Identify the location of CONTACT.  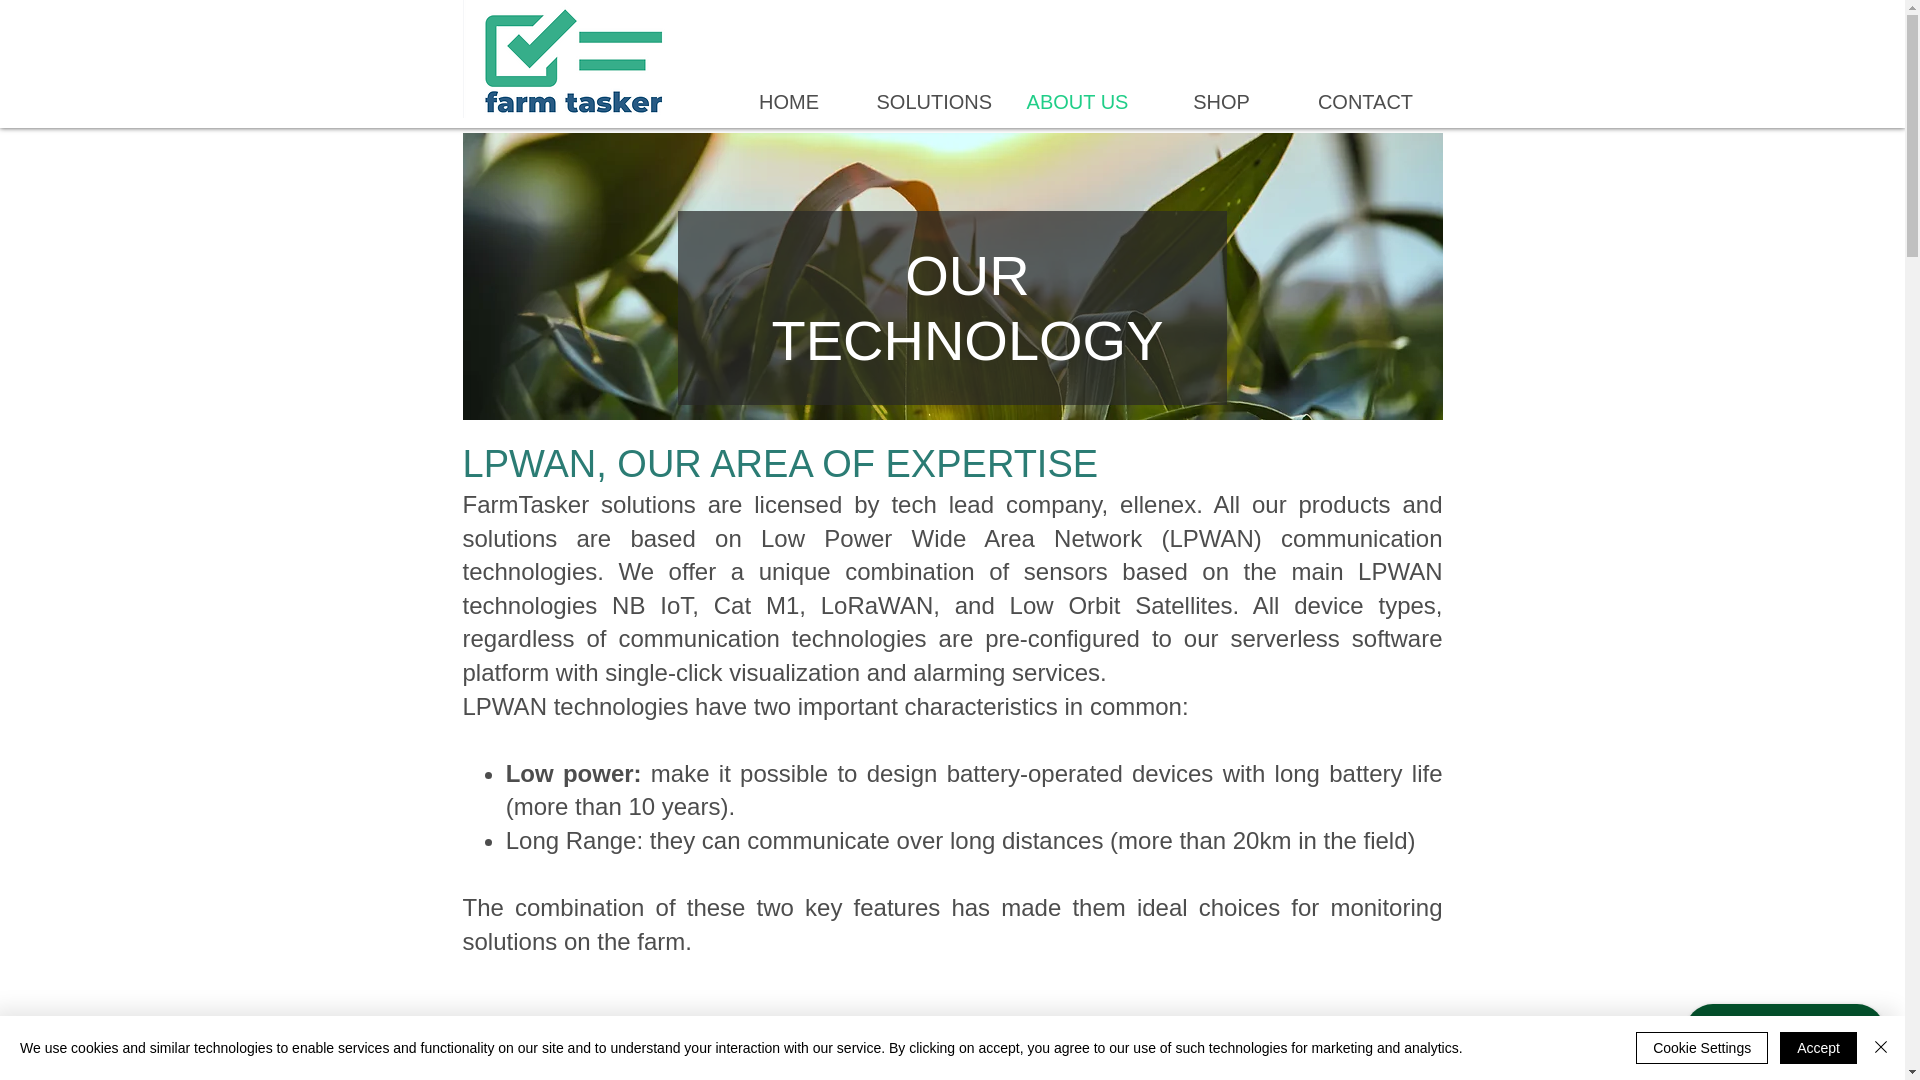
(1366, 100).